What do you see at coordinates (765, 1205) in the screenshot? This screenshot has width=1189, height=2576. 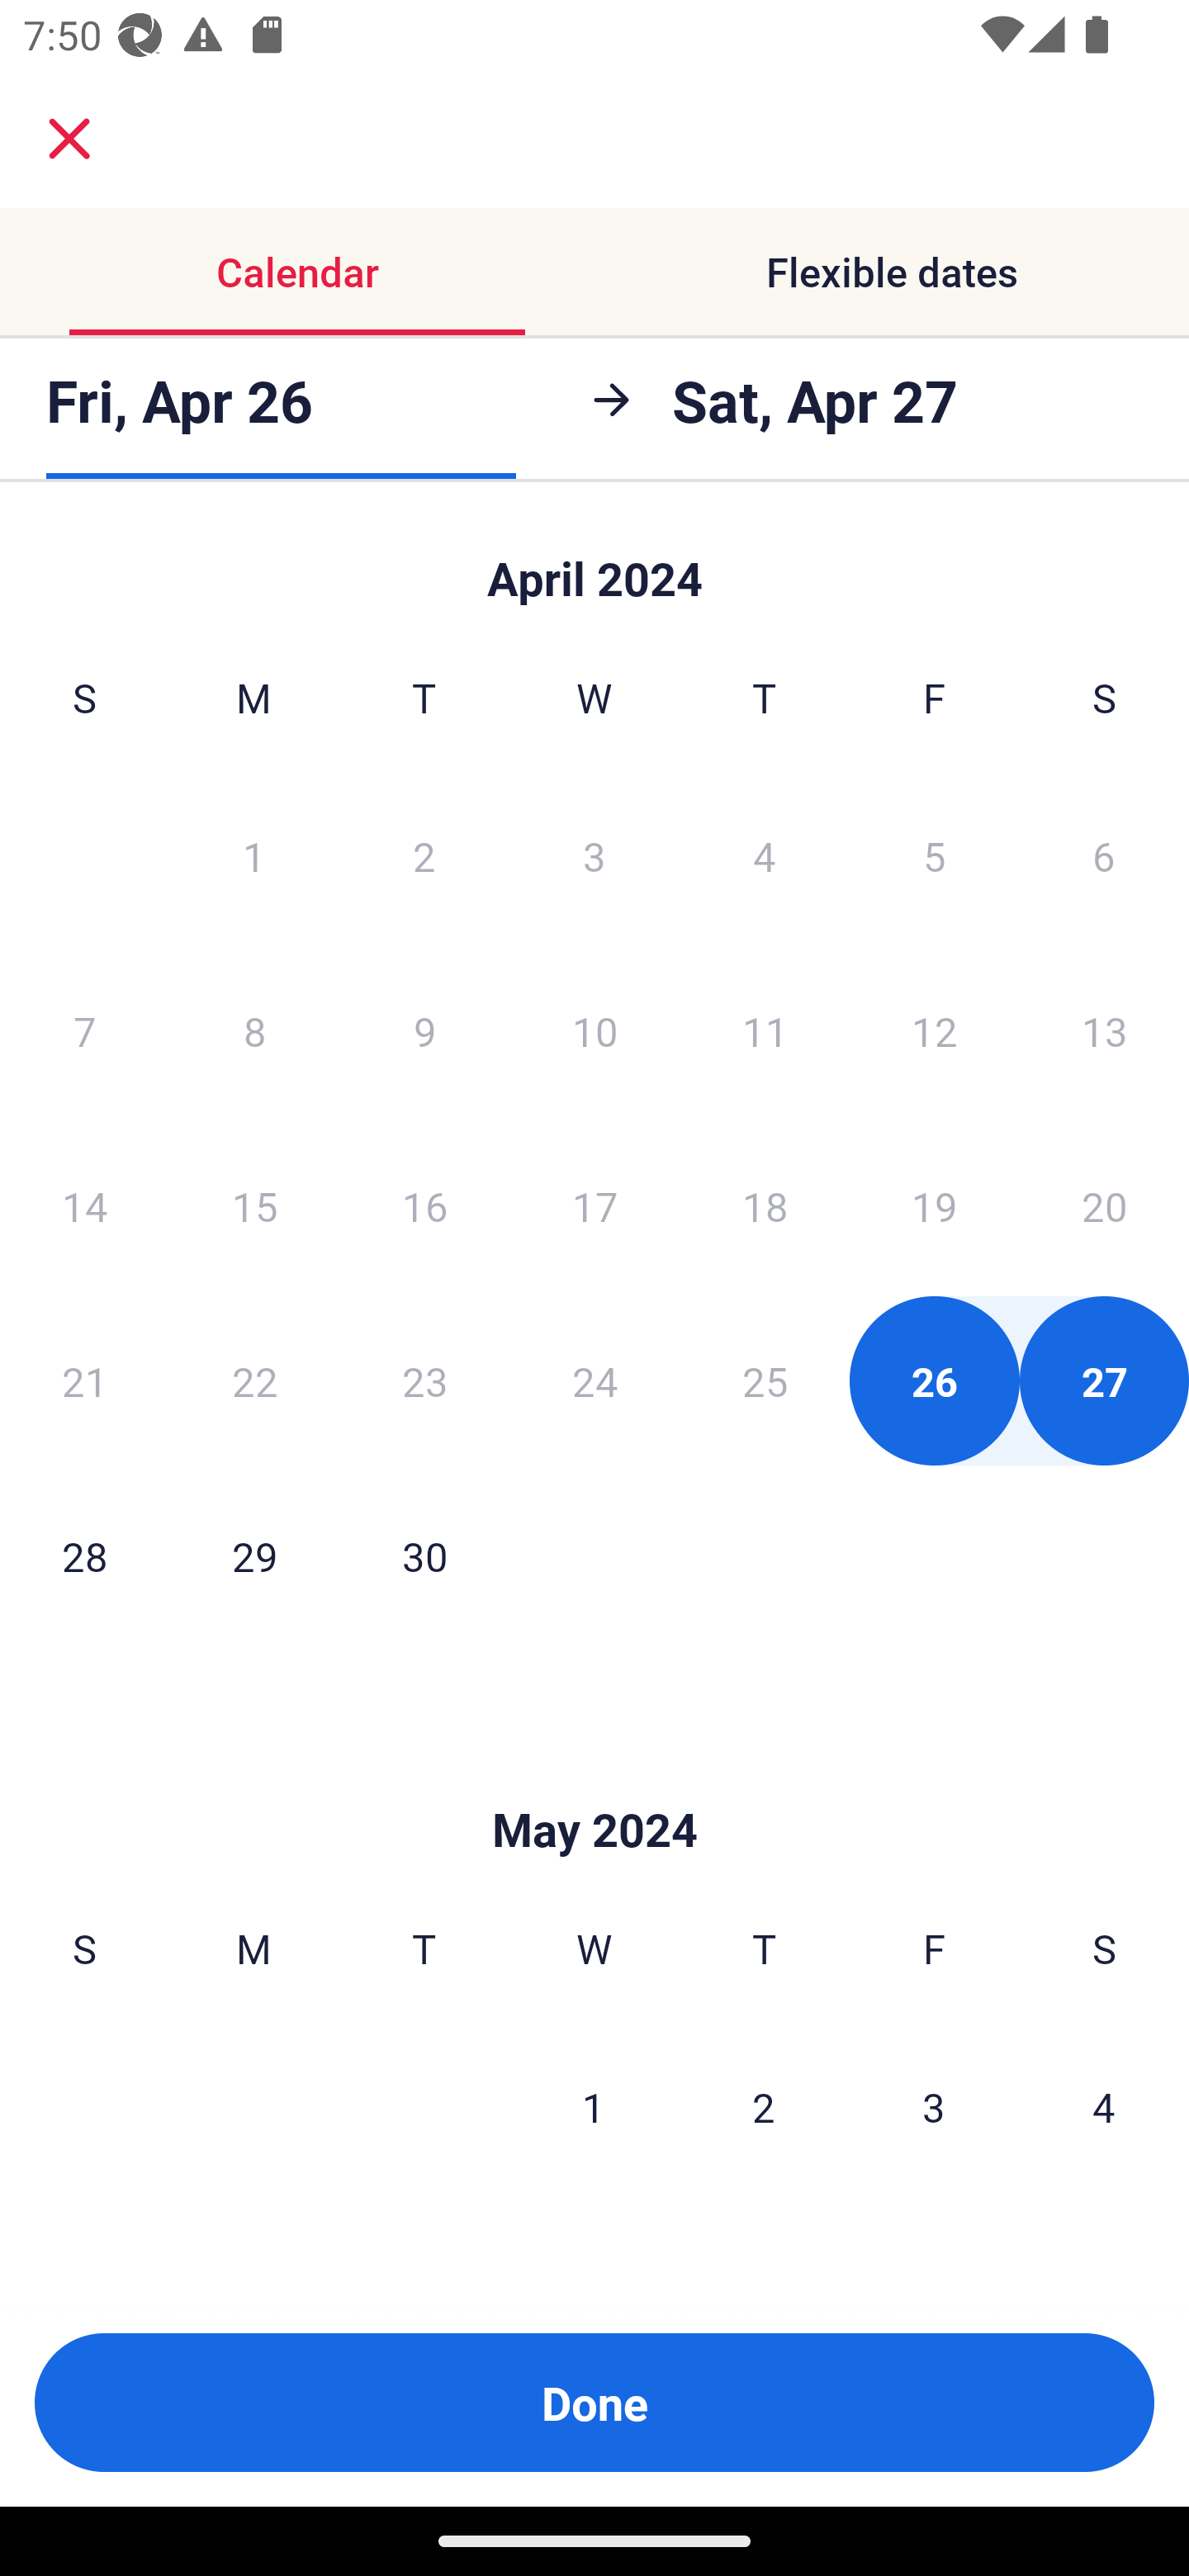 I see `18 Thursday, April 18, 2024` at bounding box center [765, 1205].